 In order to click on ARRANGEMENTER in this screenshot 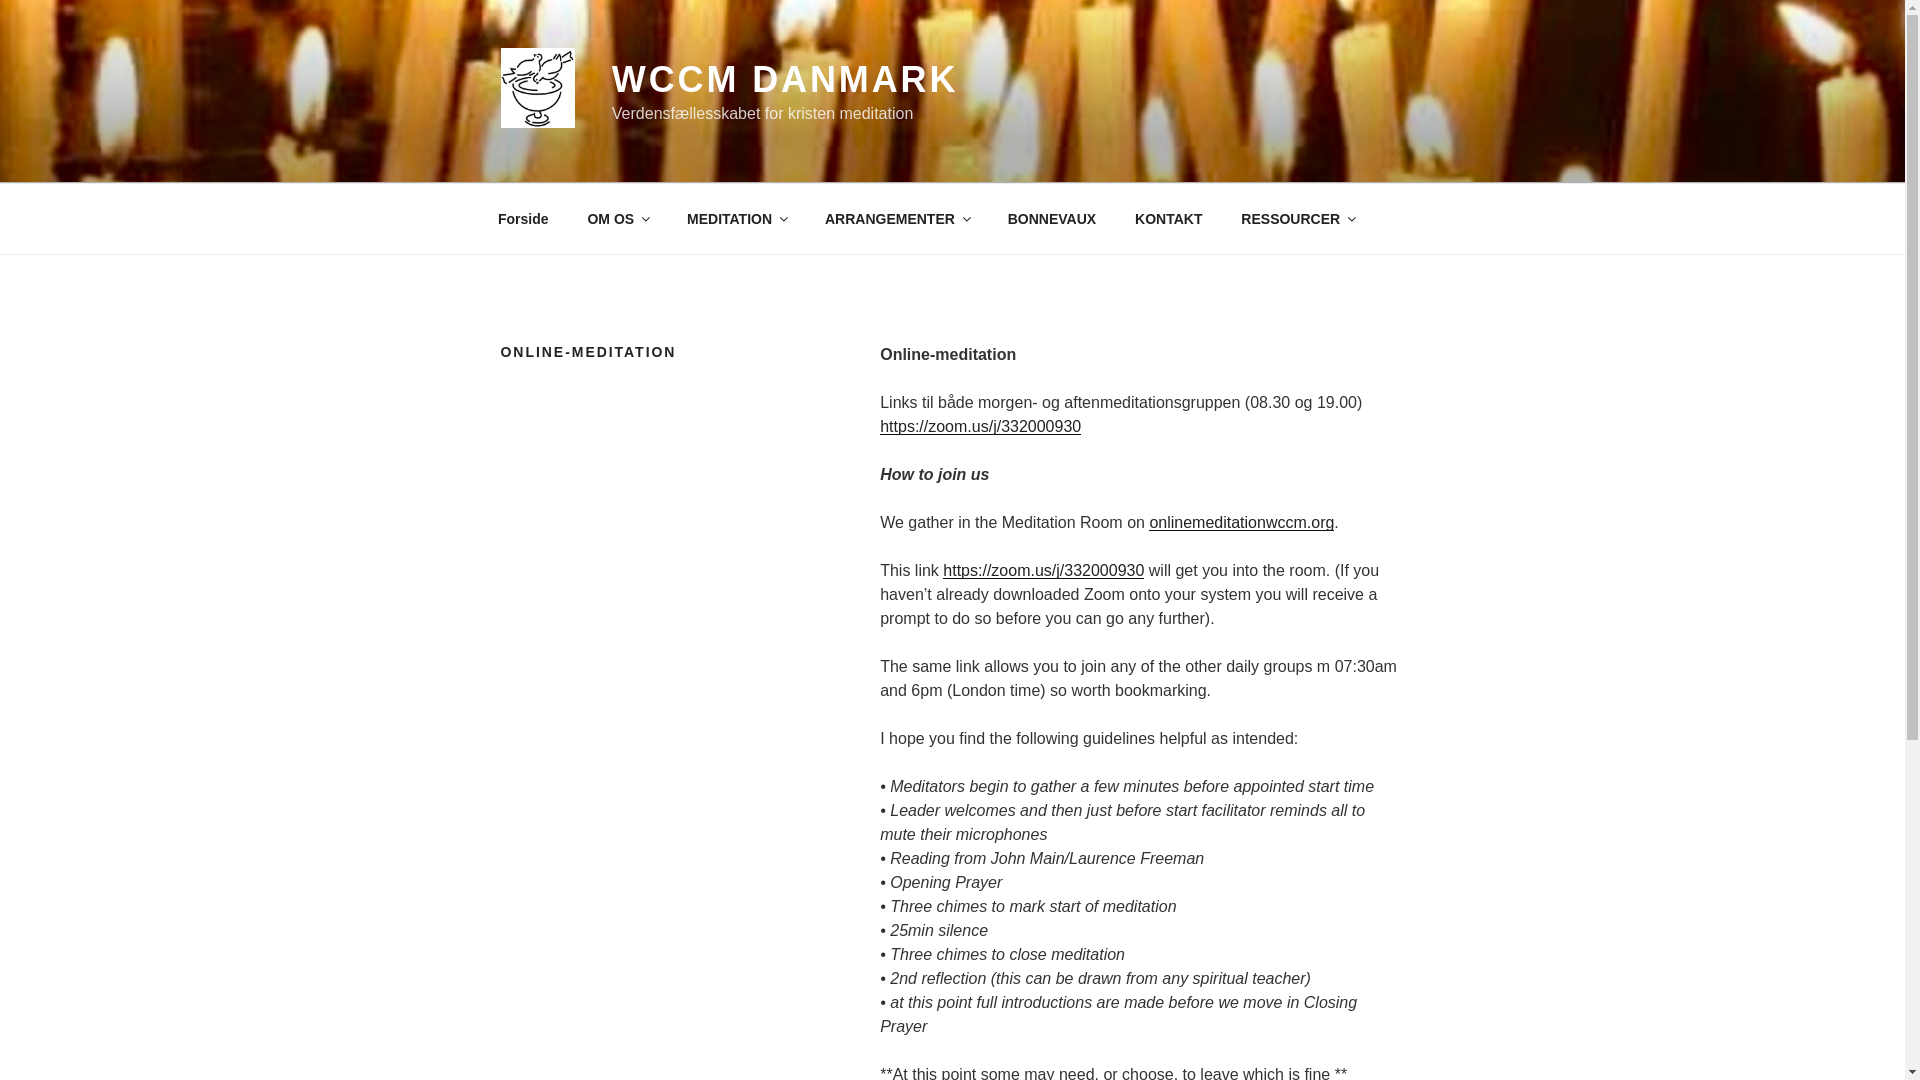, I will do `click(896, 218)`.